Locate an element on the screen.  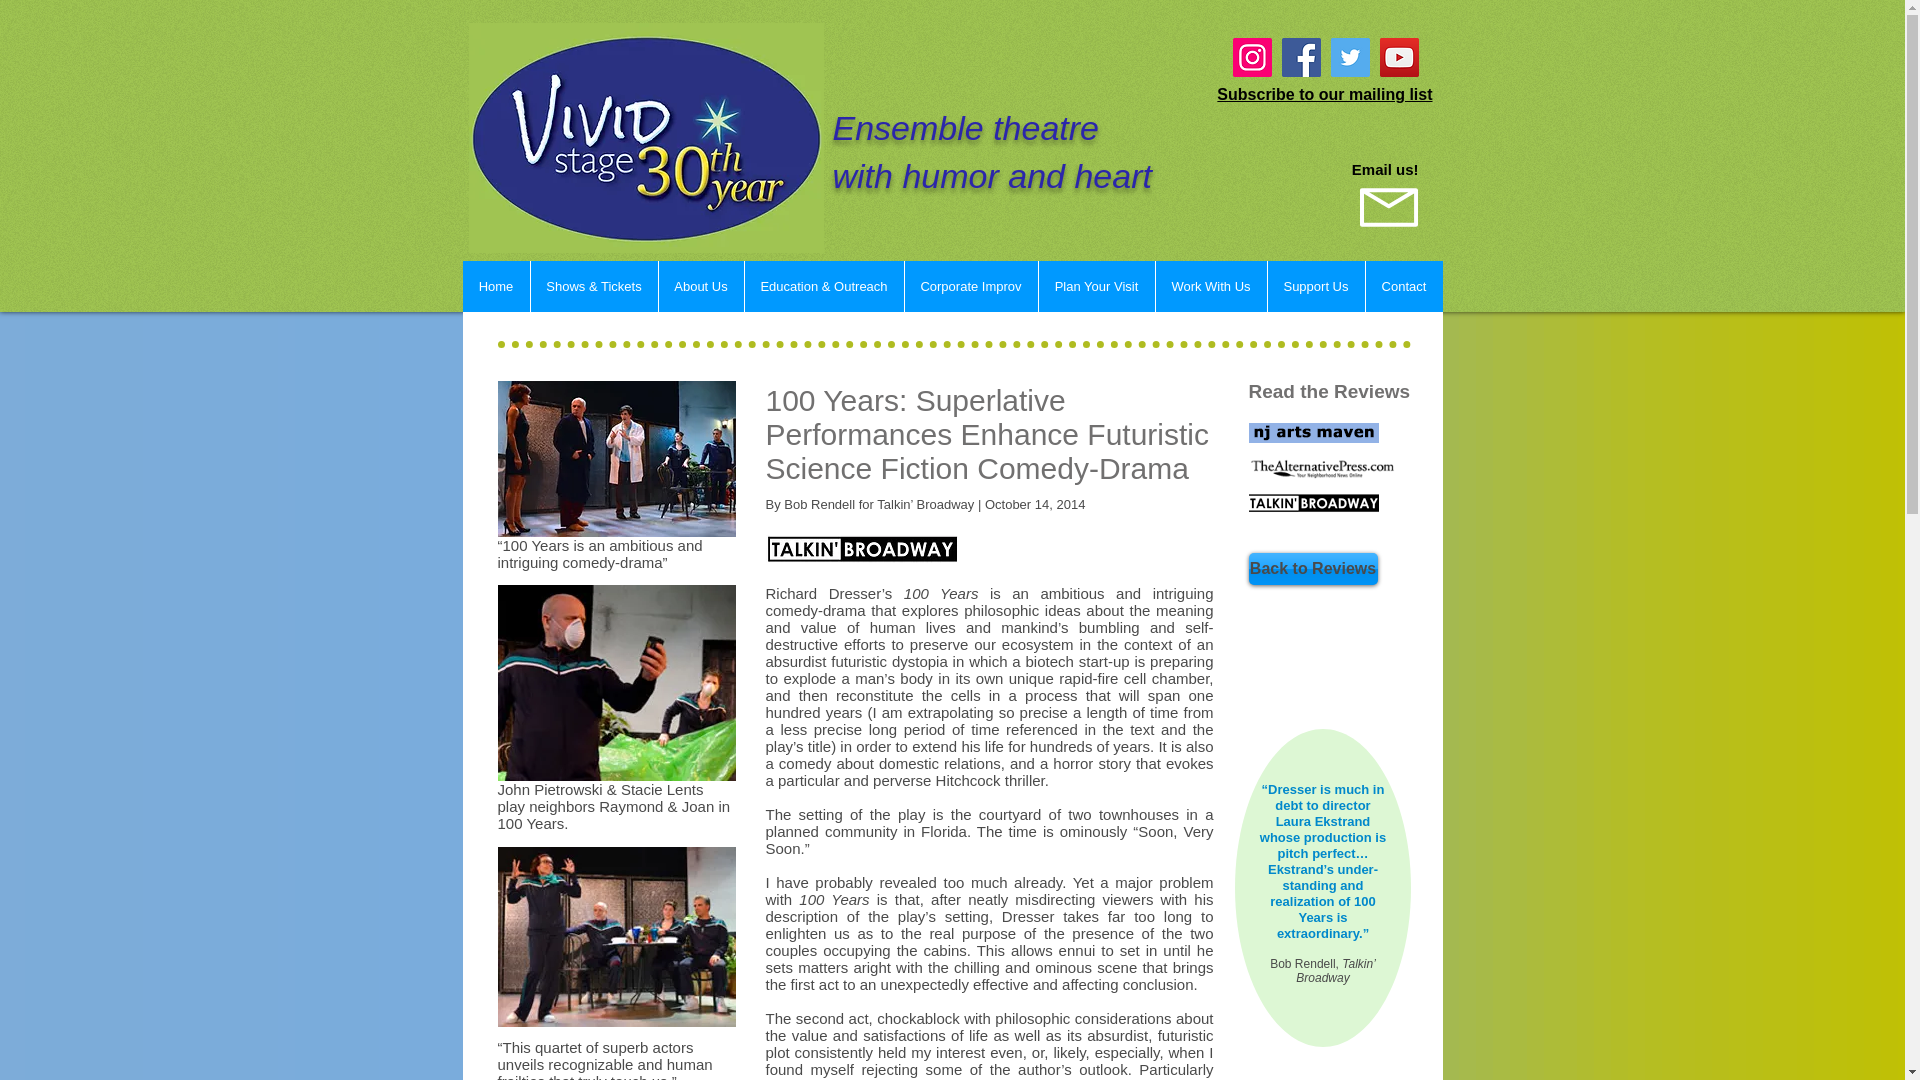
Vivid Stage formerly known as Dreamcatcher Repertory Theatre is located at coordinates (646, 137).